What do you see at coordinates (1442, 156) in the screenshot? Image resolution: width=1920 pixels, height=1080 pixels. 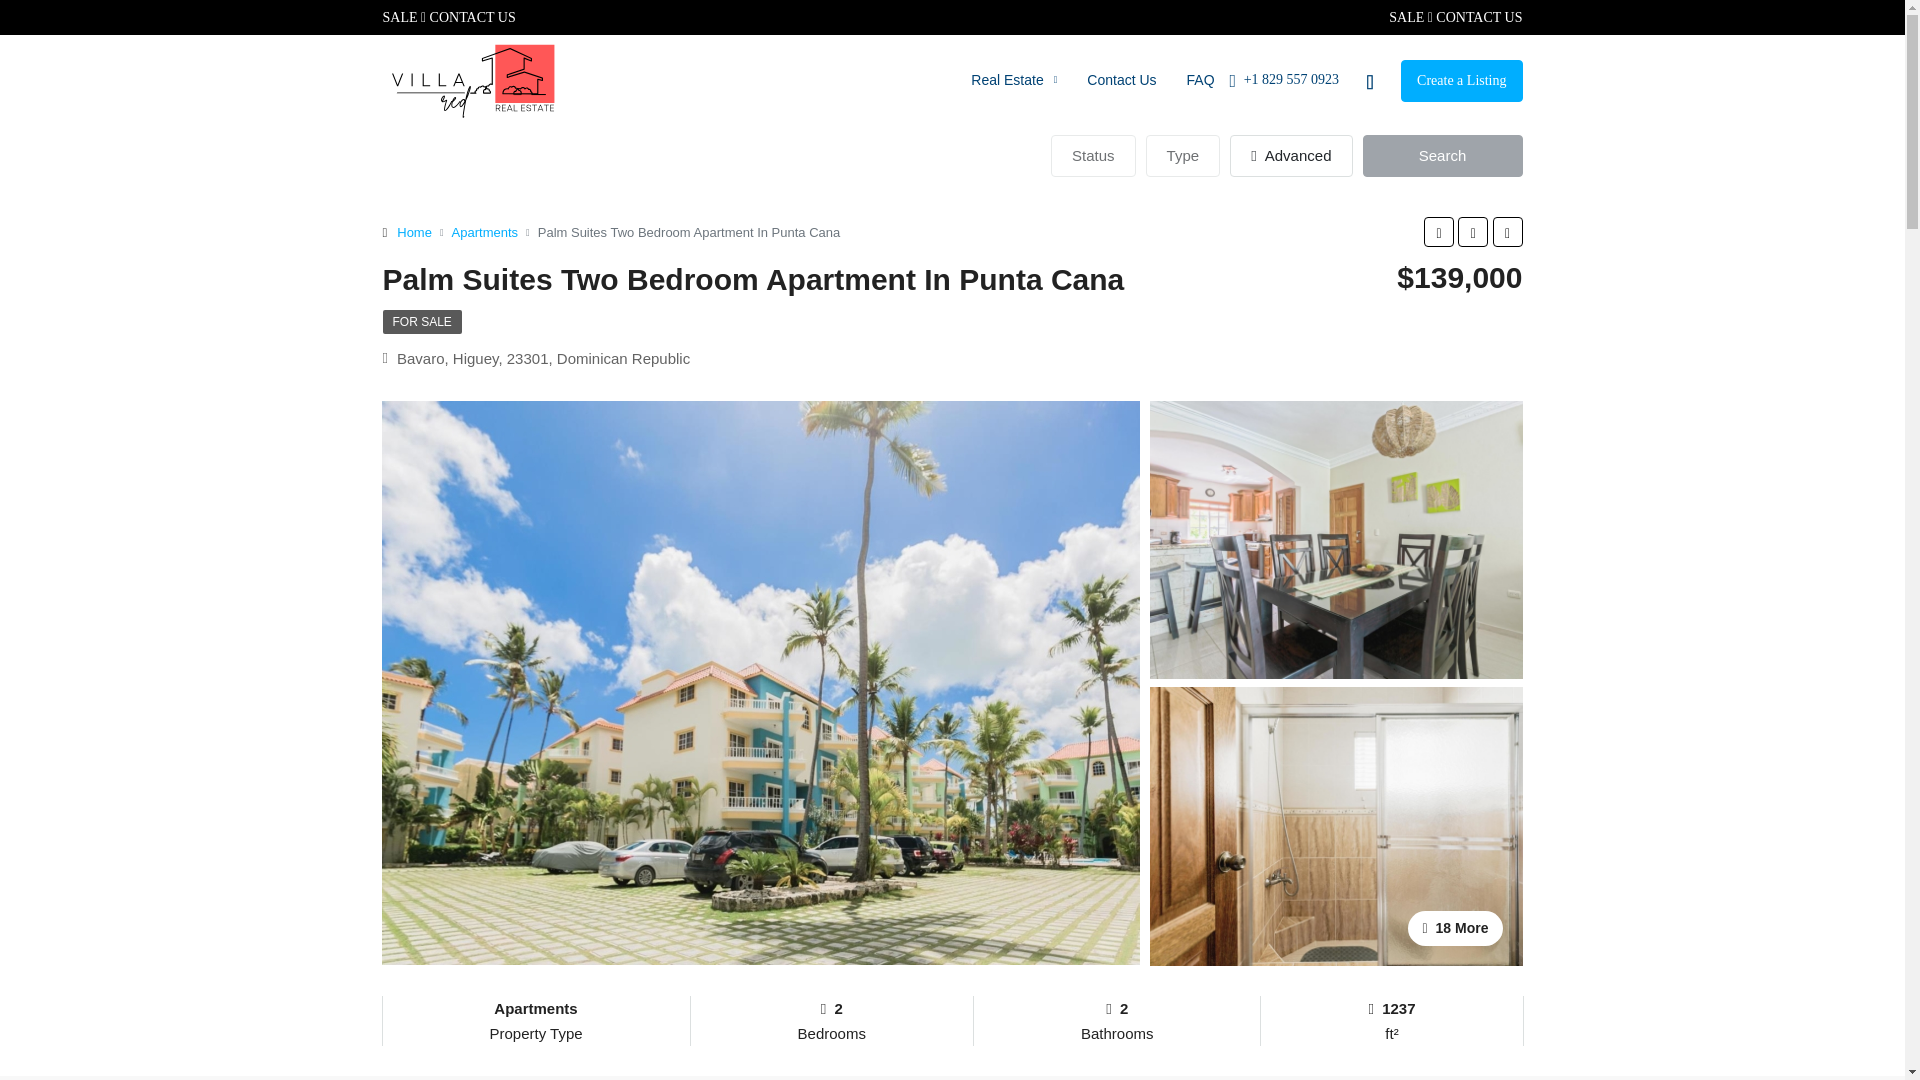 I see `Search` at bounding box center [1442, 156].